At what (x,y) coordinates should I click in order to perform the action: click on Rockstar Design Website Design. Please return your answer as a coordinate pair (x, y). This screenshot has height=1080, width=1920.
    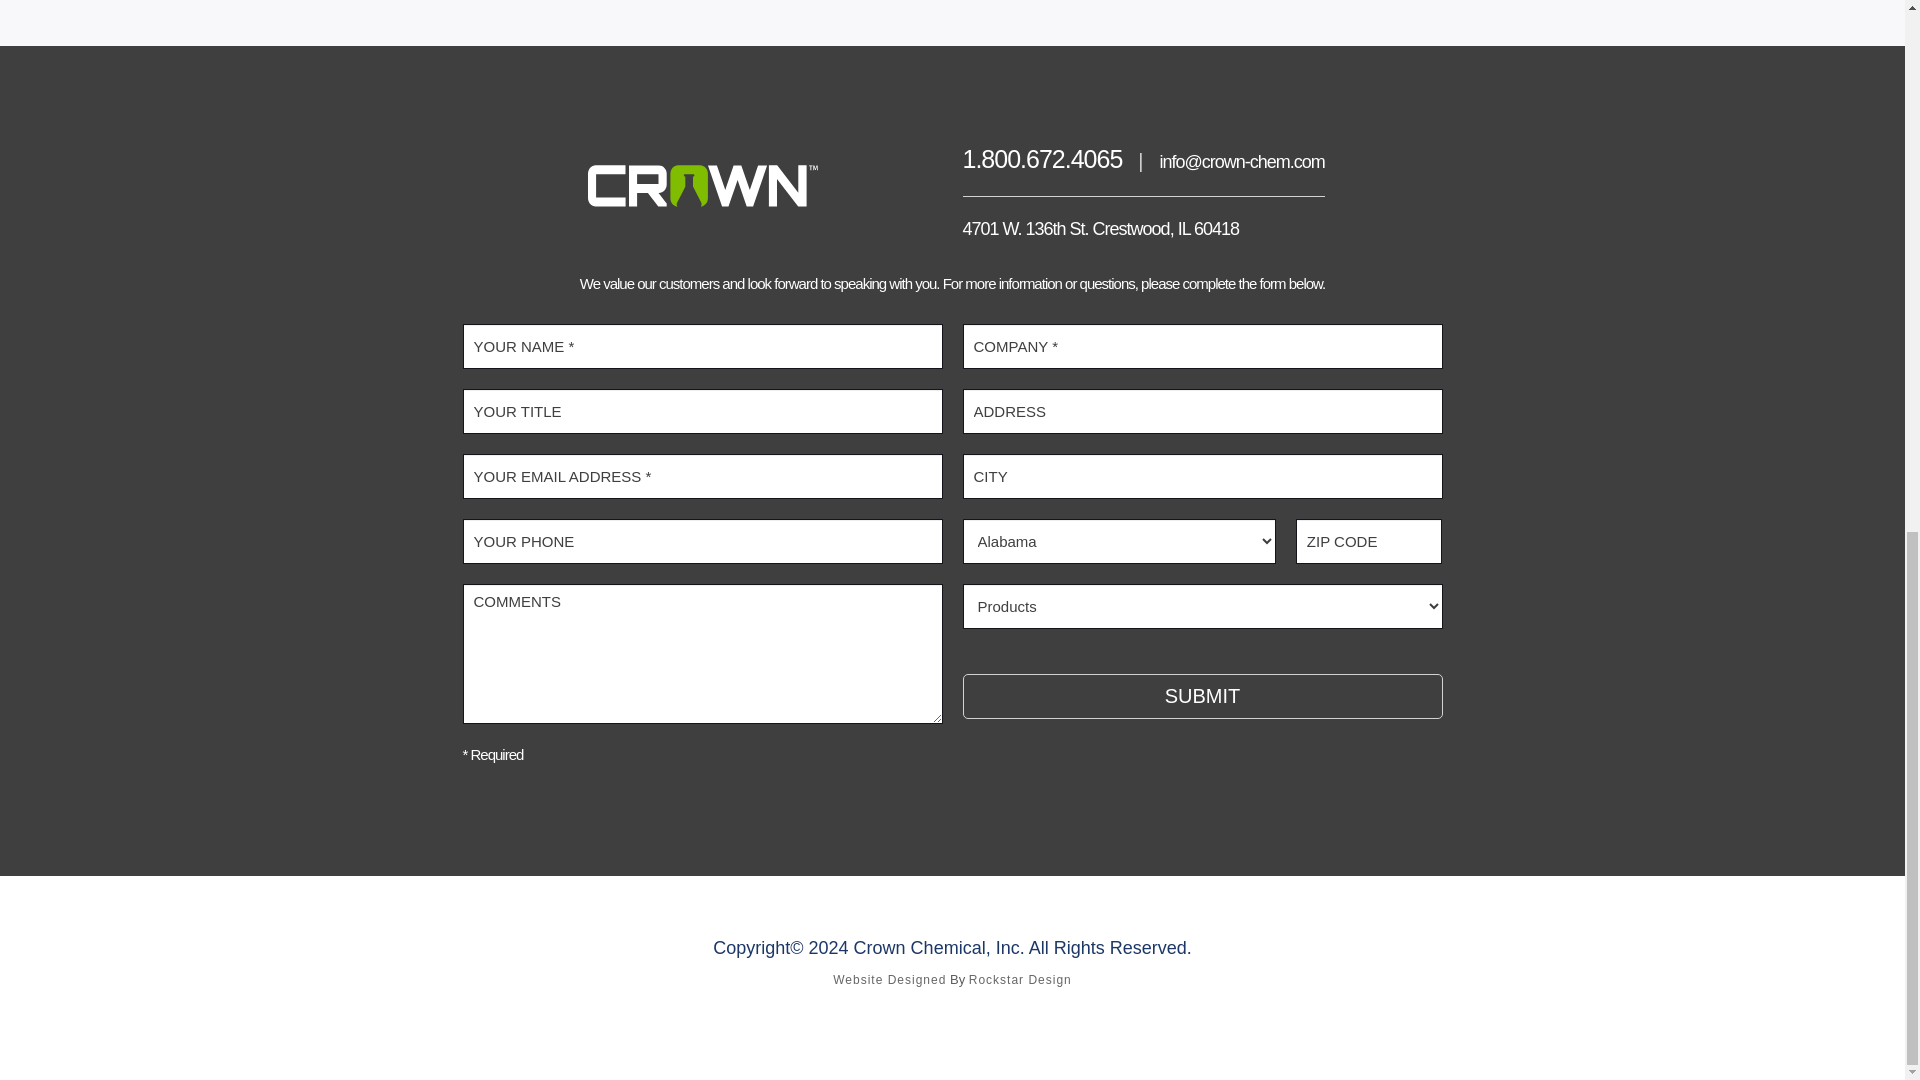
    Looking at the image, I should click on (1020, 980).